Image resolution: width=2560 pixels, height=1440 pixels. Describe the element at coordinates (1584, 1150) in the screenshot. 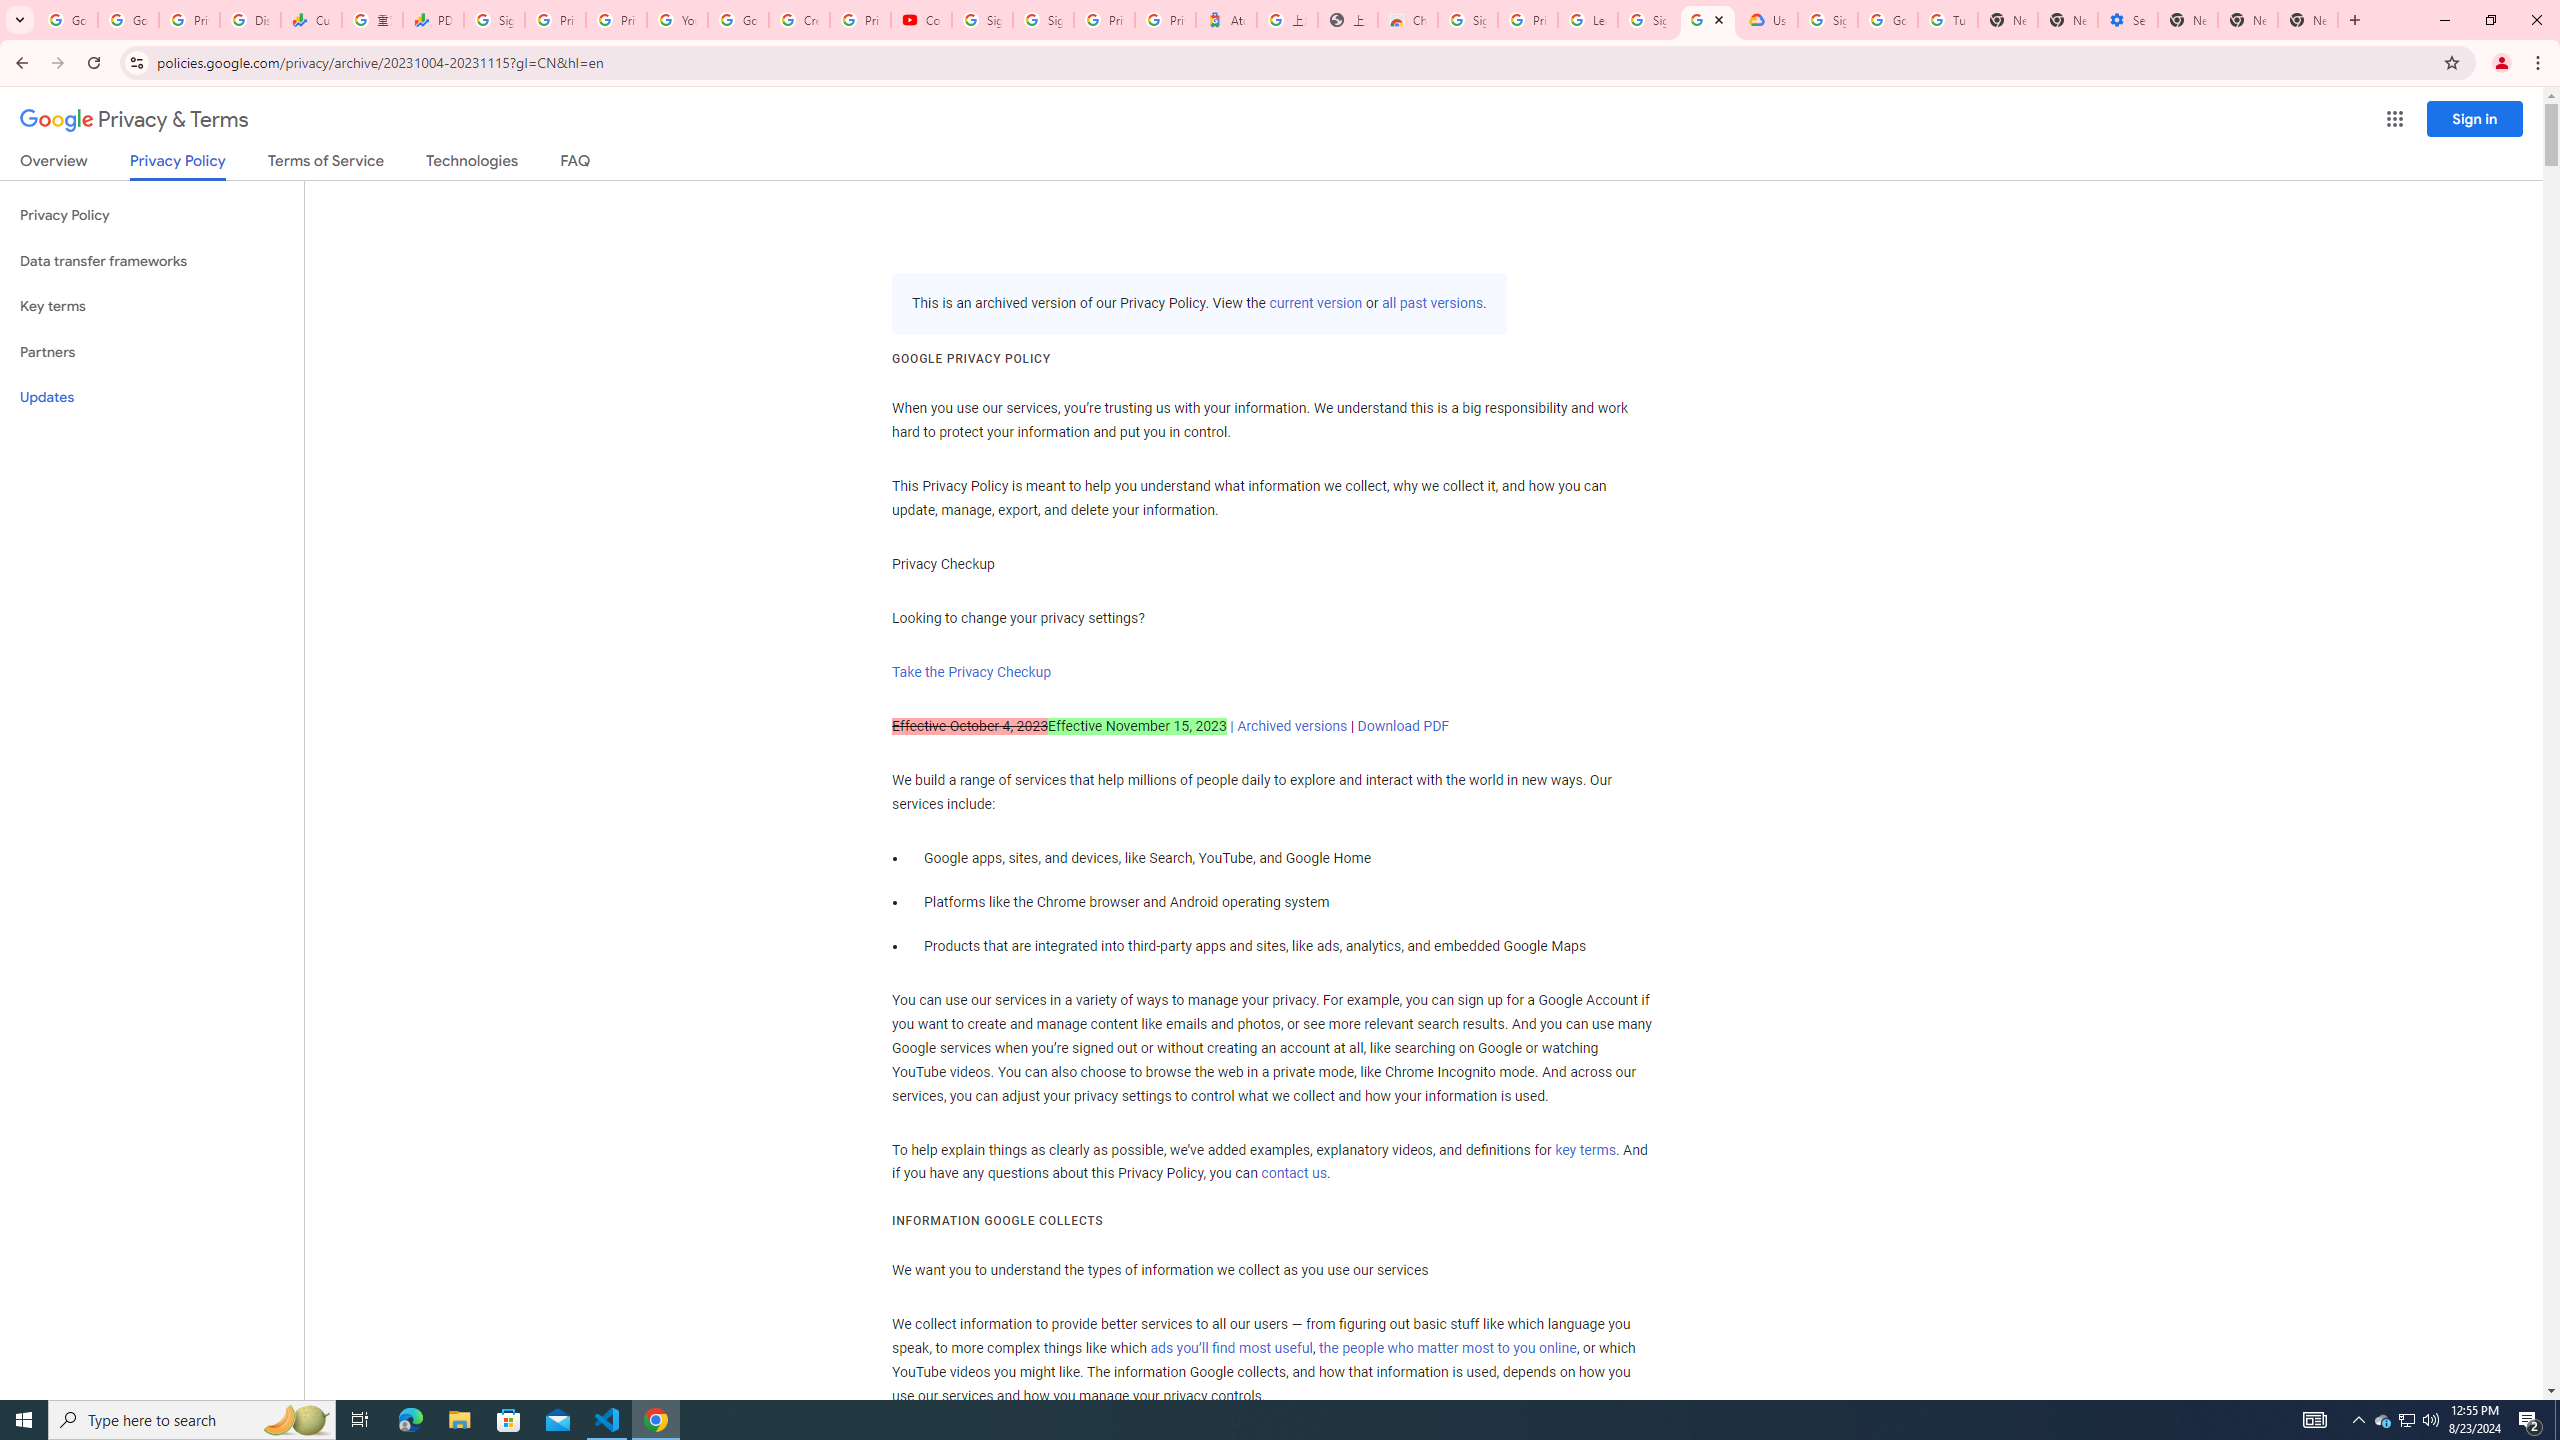

I see `key terms` at that location.